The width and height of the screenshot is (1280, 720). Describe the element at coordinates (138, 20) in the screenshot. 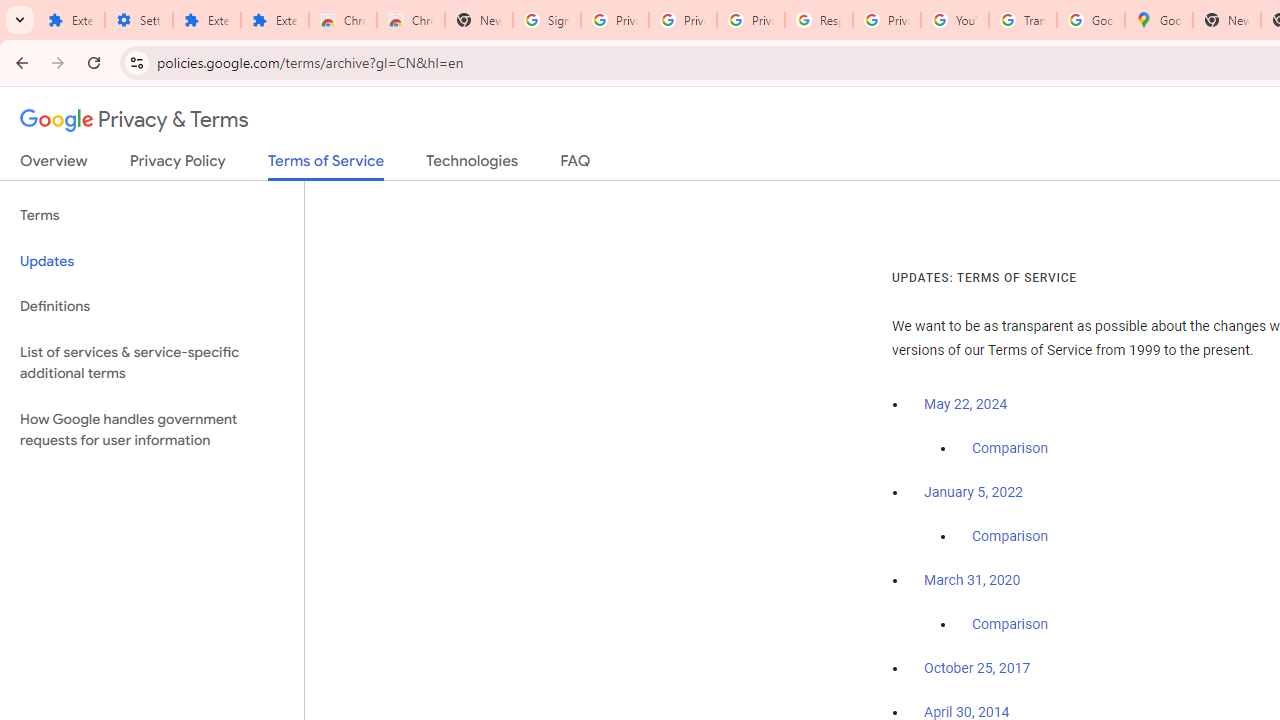

I see `Settings` at that location.